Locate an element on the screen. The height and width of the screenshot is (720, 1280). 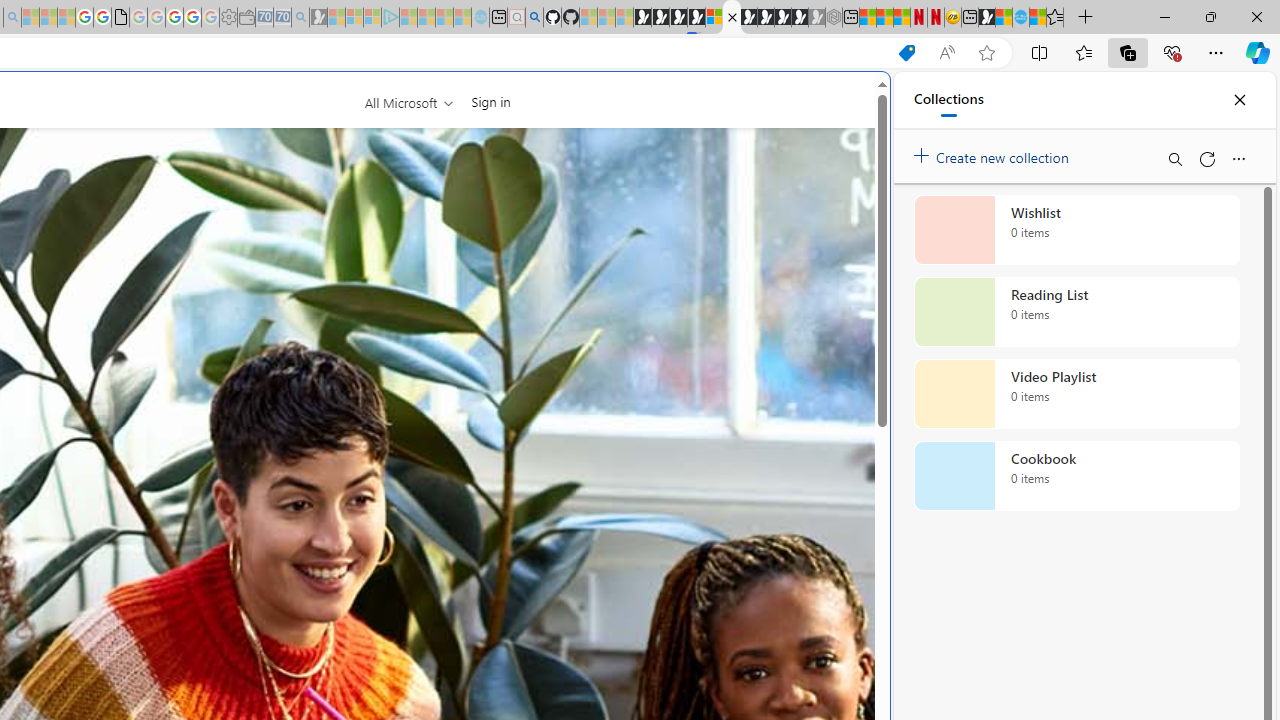
Wishlist collection, 0 items is located at coordinates (1076, 230).